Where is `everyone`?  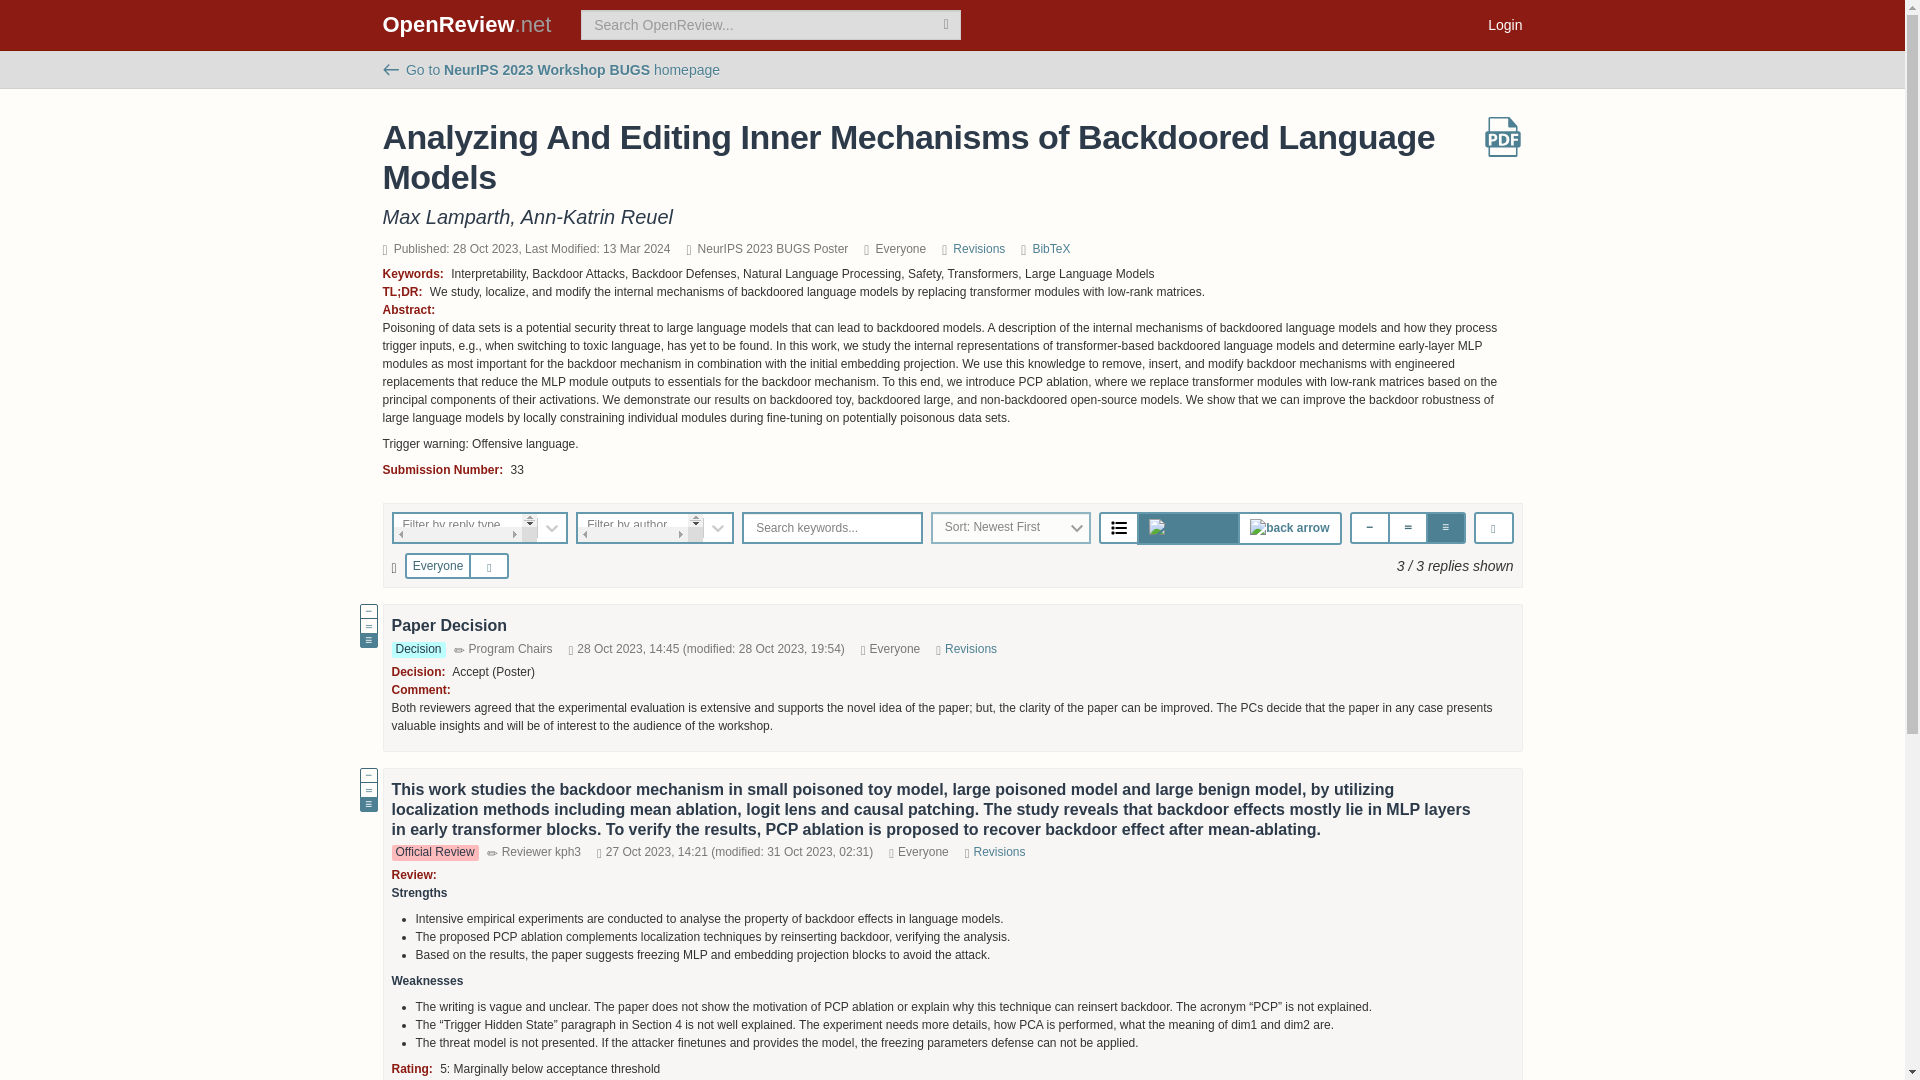
everyone is located at coordinates (419, 566).